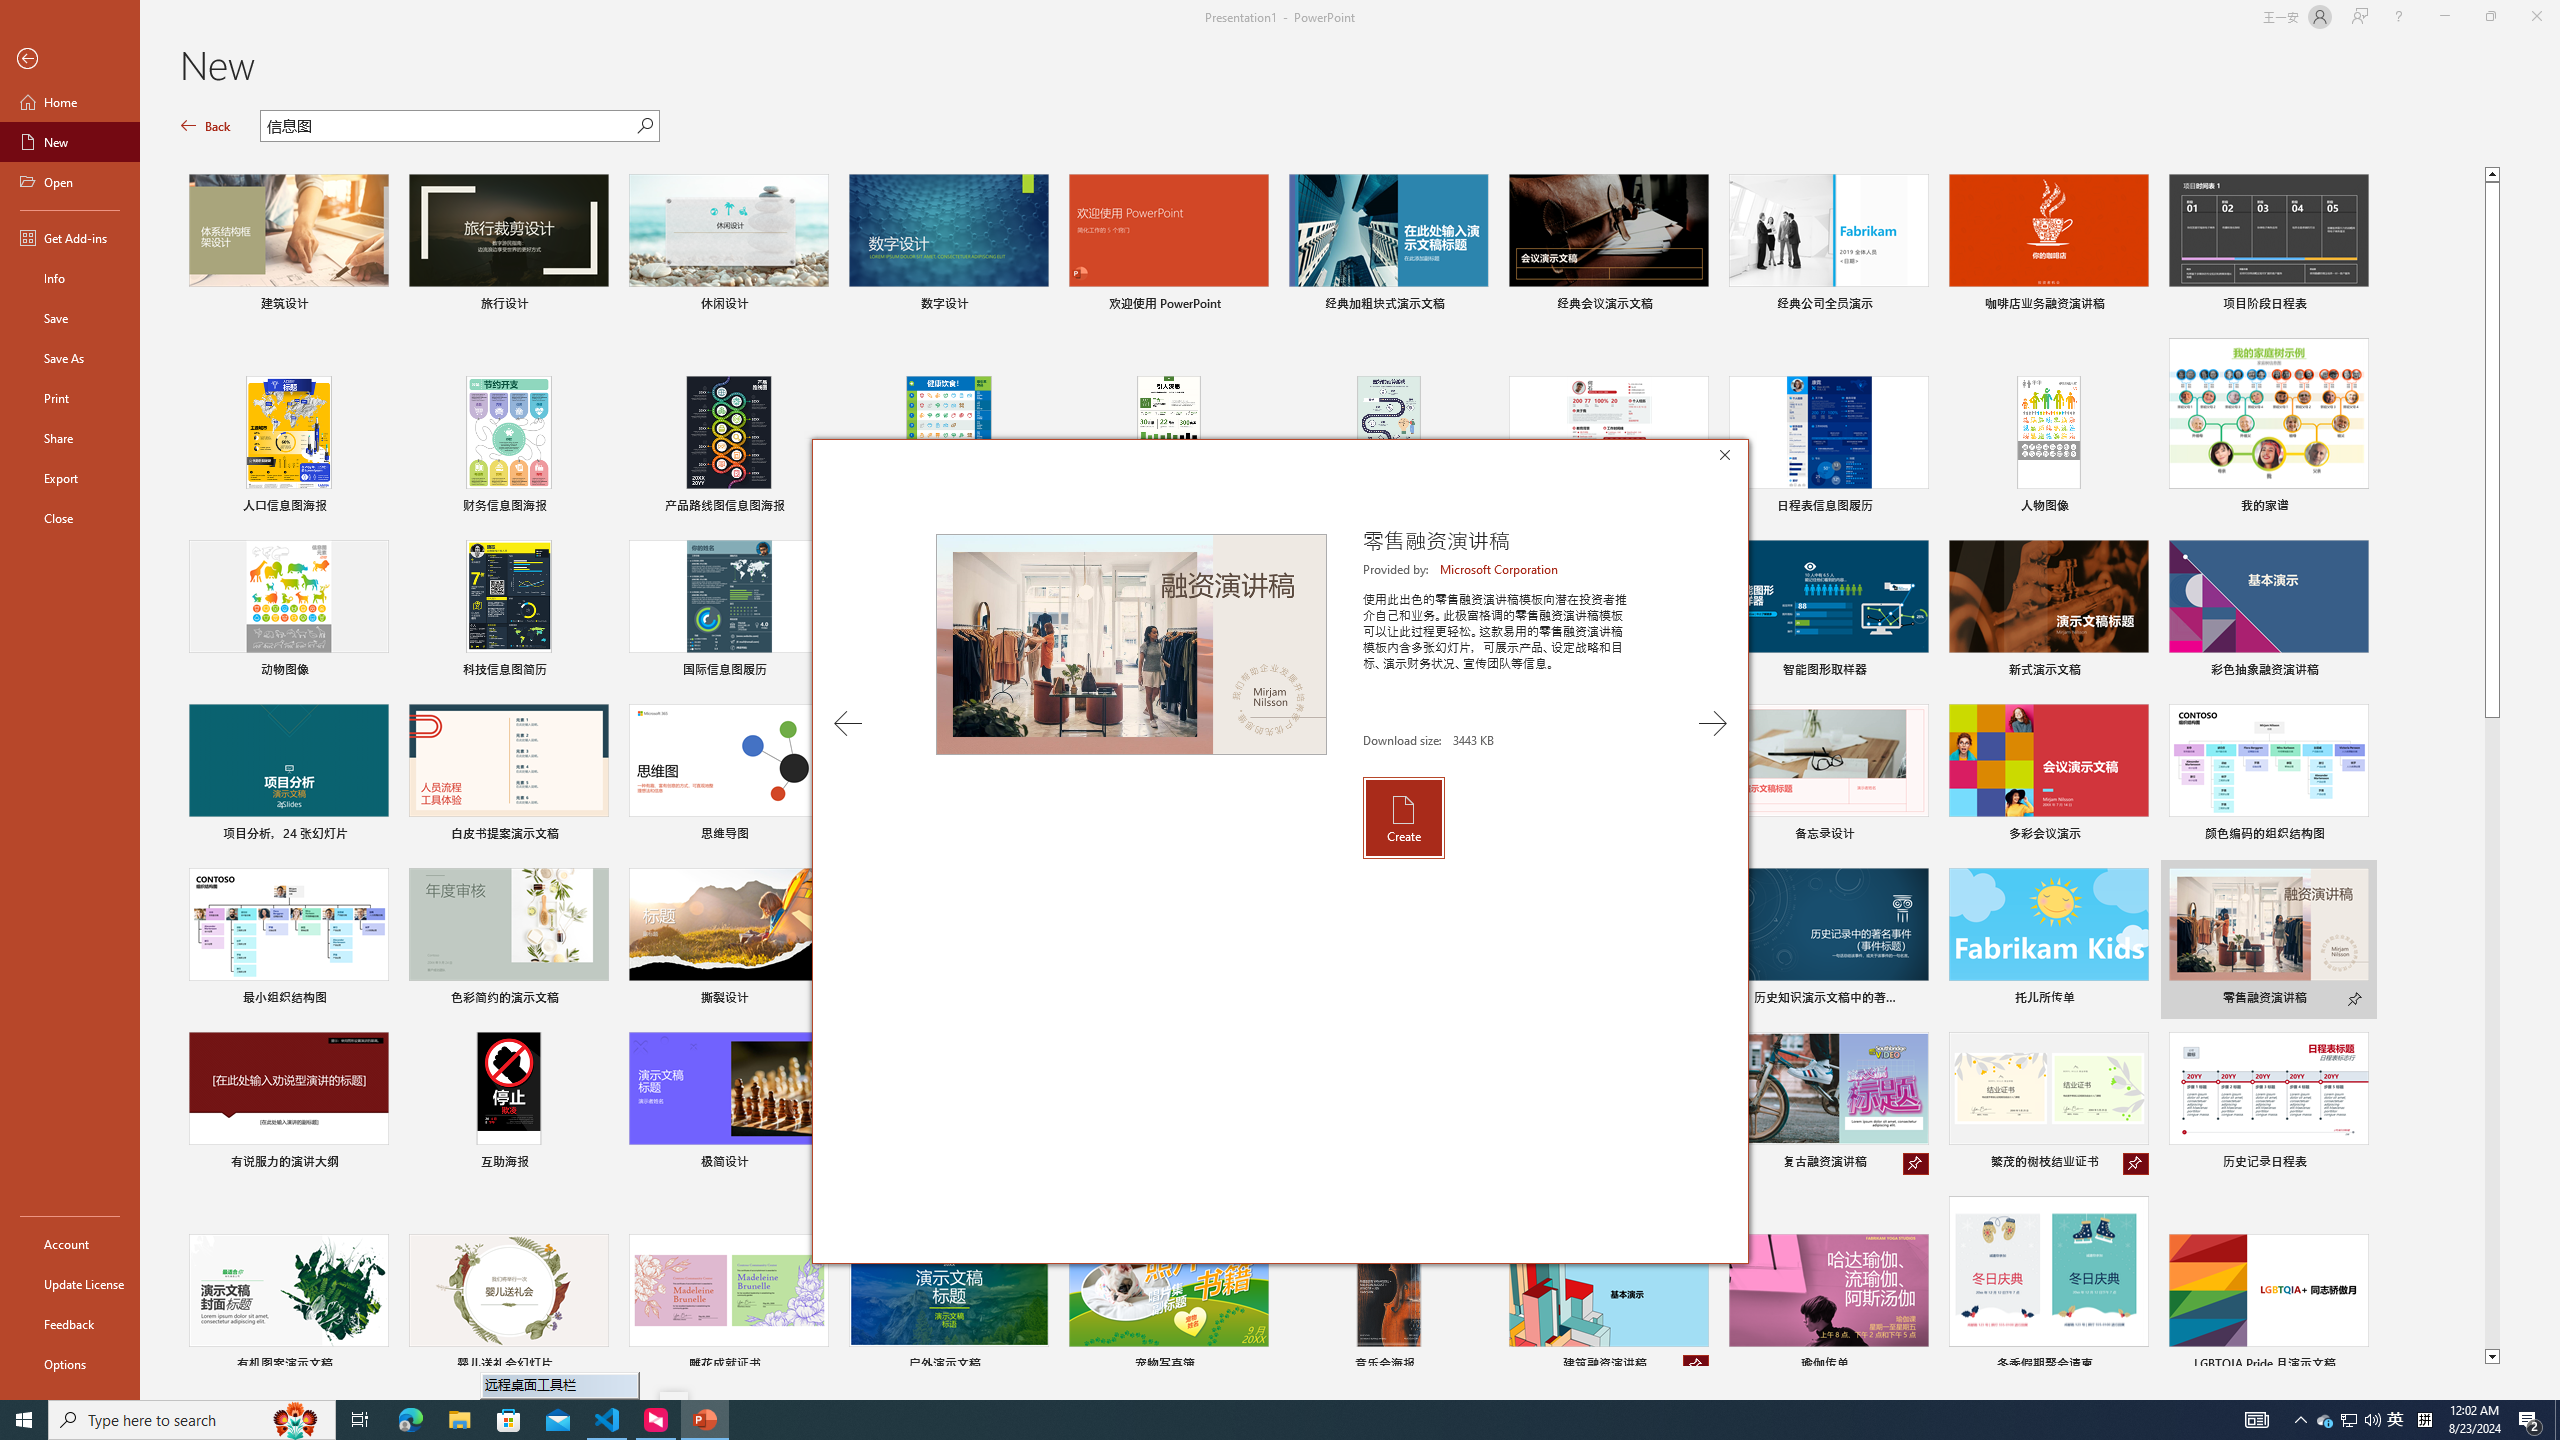 This screenshot has width=2560, height=1440. What do you see at coordinates (70, 237) in the screenshot?
I see `Get Add-ins` at bounding box center [70, 237].